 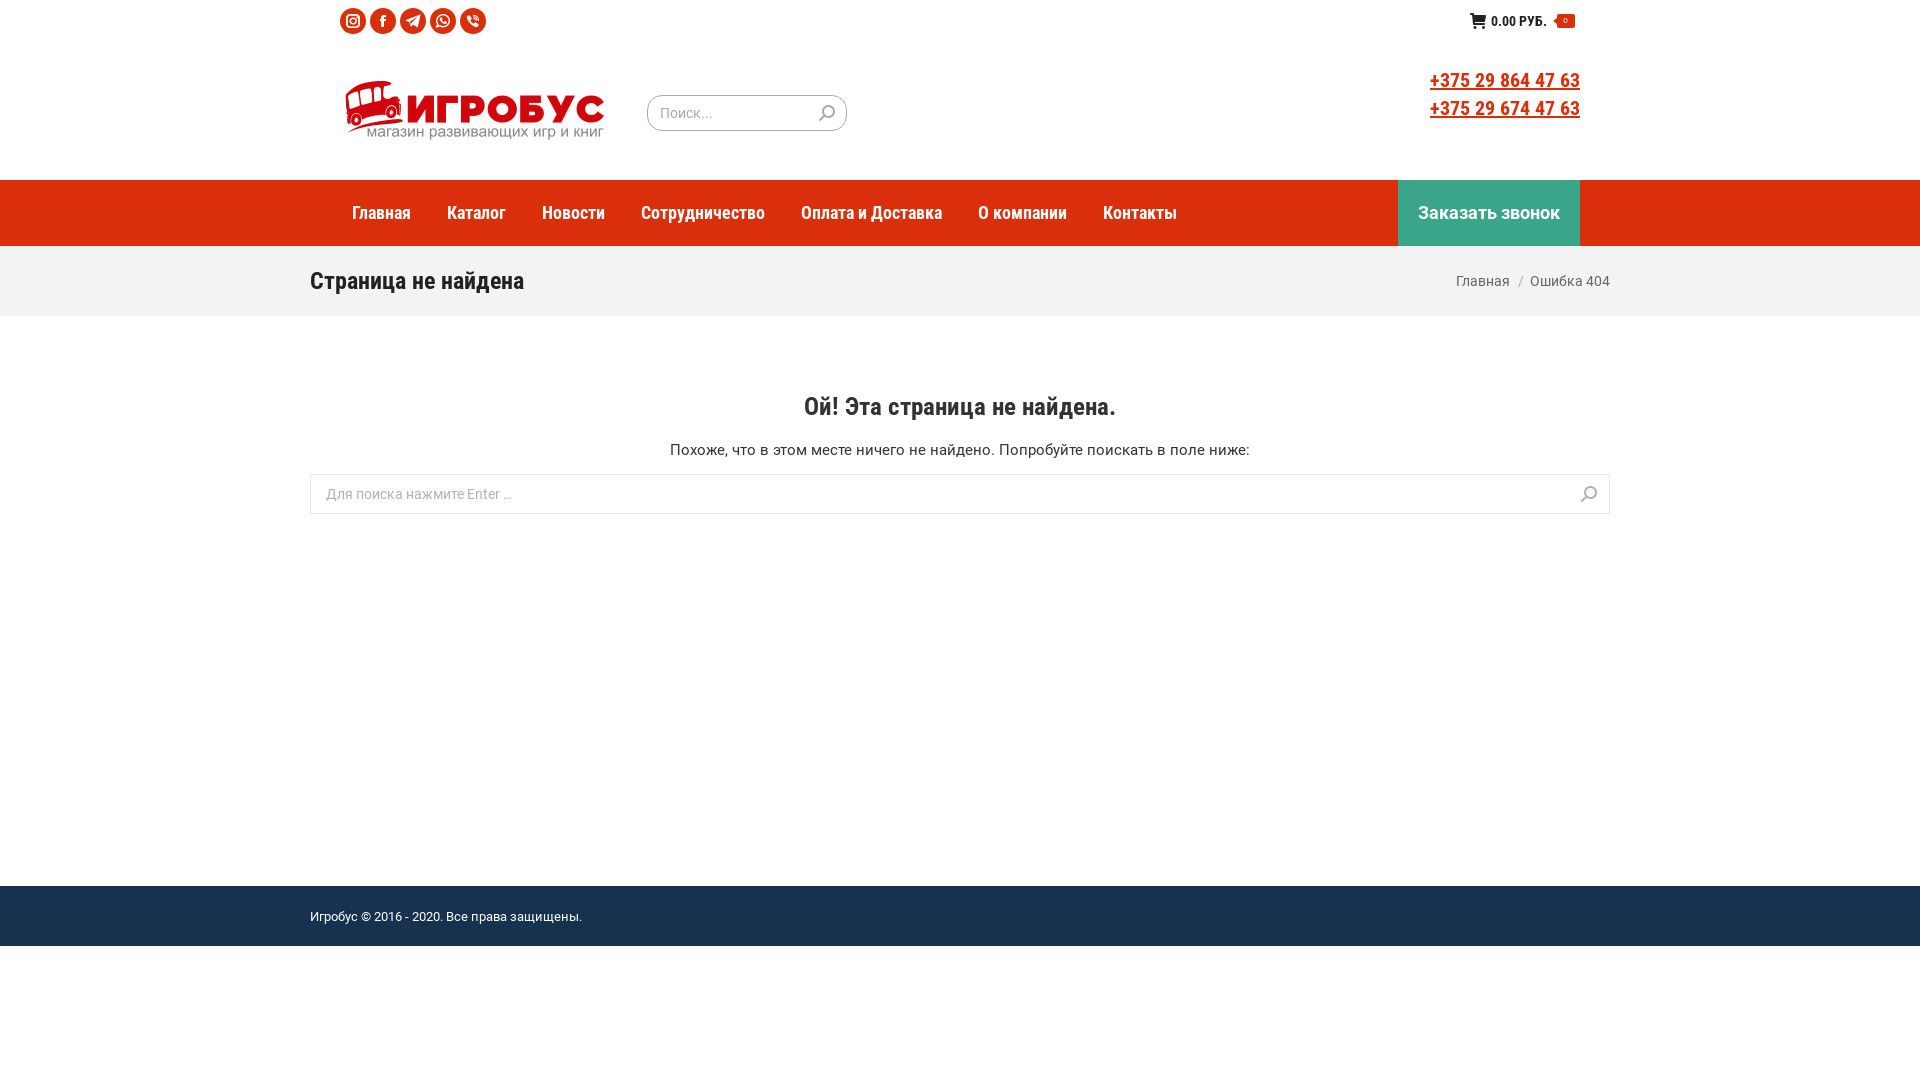 I want to click on WhatsApp, so click(x=443, y=21).